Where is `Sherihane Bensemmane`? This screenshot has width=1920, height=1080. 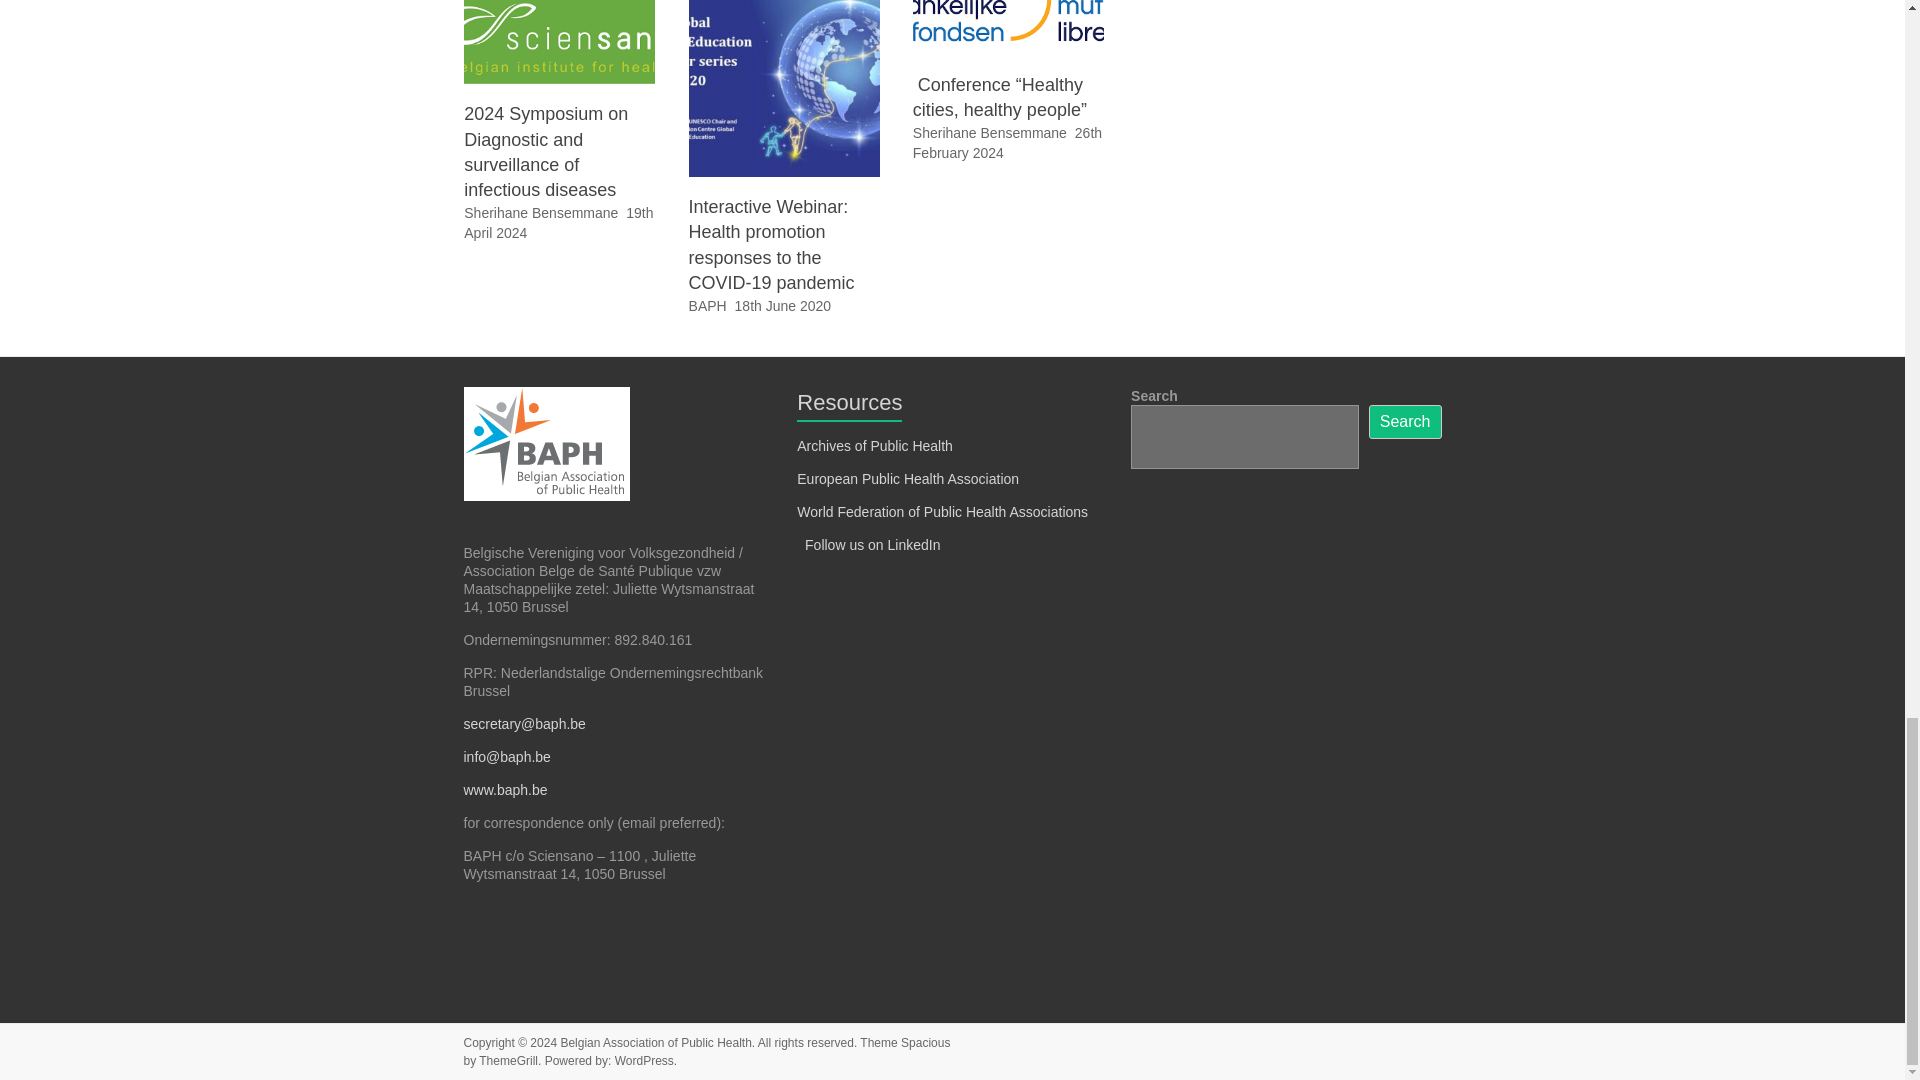
Sherihane Bensemmane is located at coordinates (990, 133).